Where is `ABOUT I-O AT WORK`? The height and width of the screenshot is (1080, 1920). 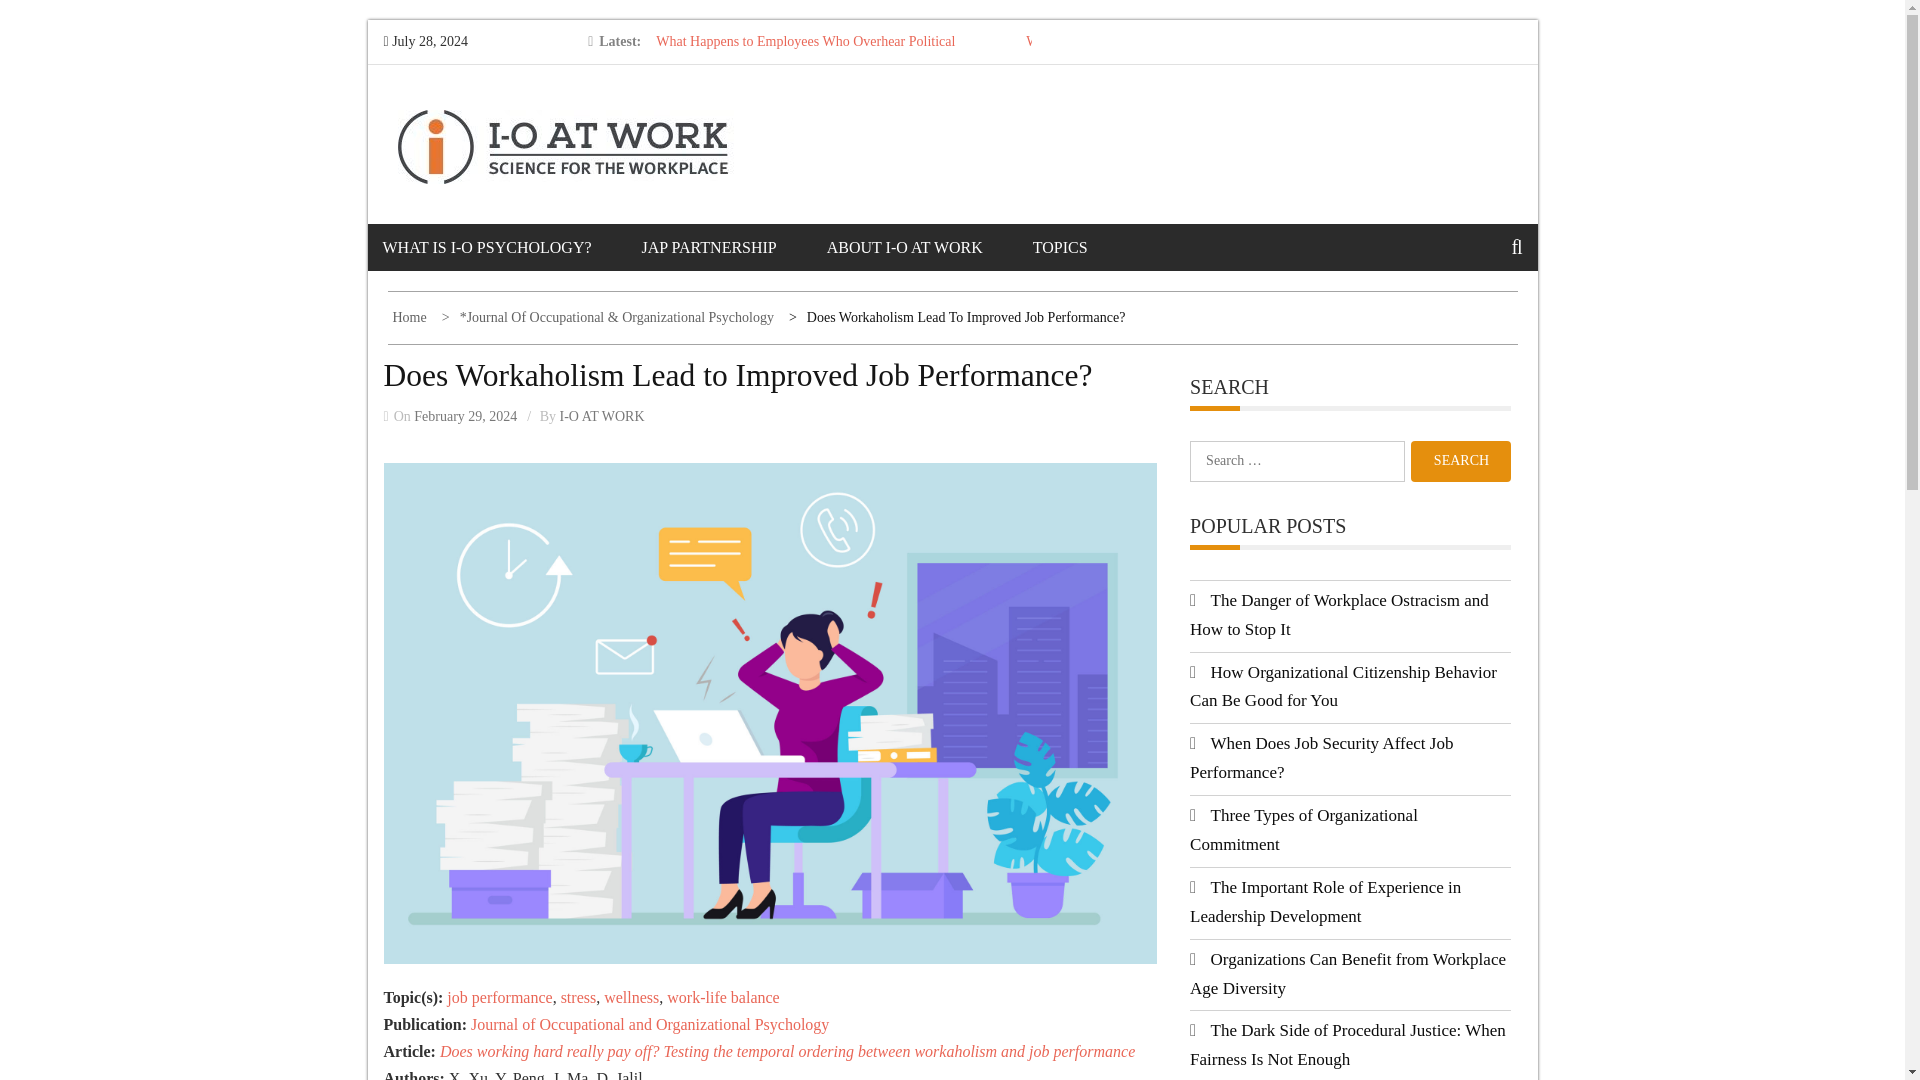
ABOUT I-O AT WORK is located at coordinates (930, 247).